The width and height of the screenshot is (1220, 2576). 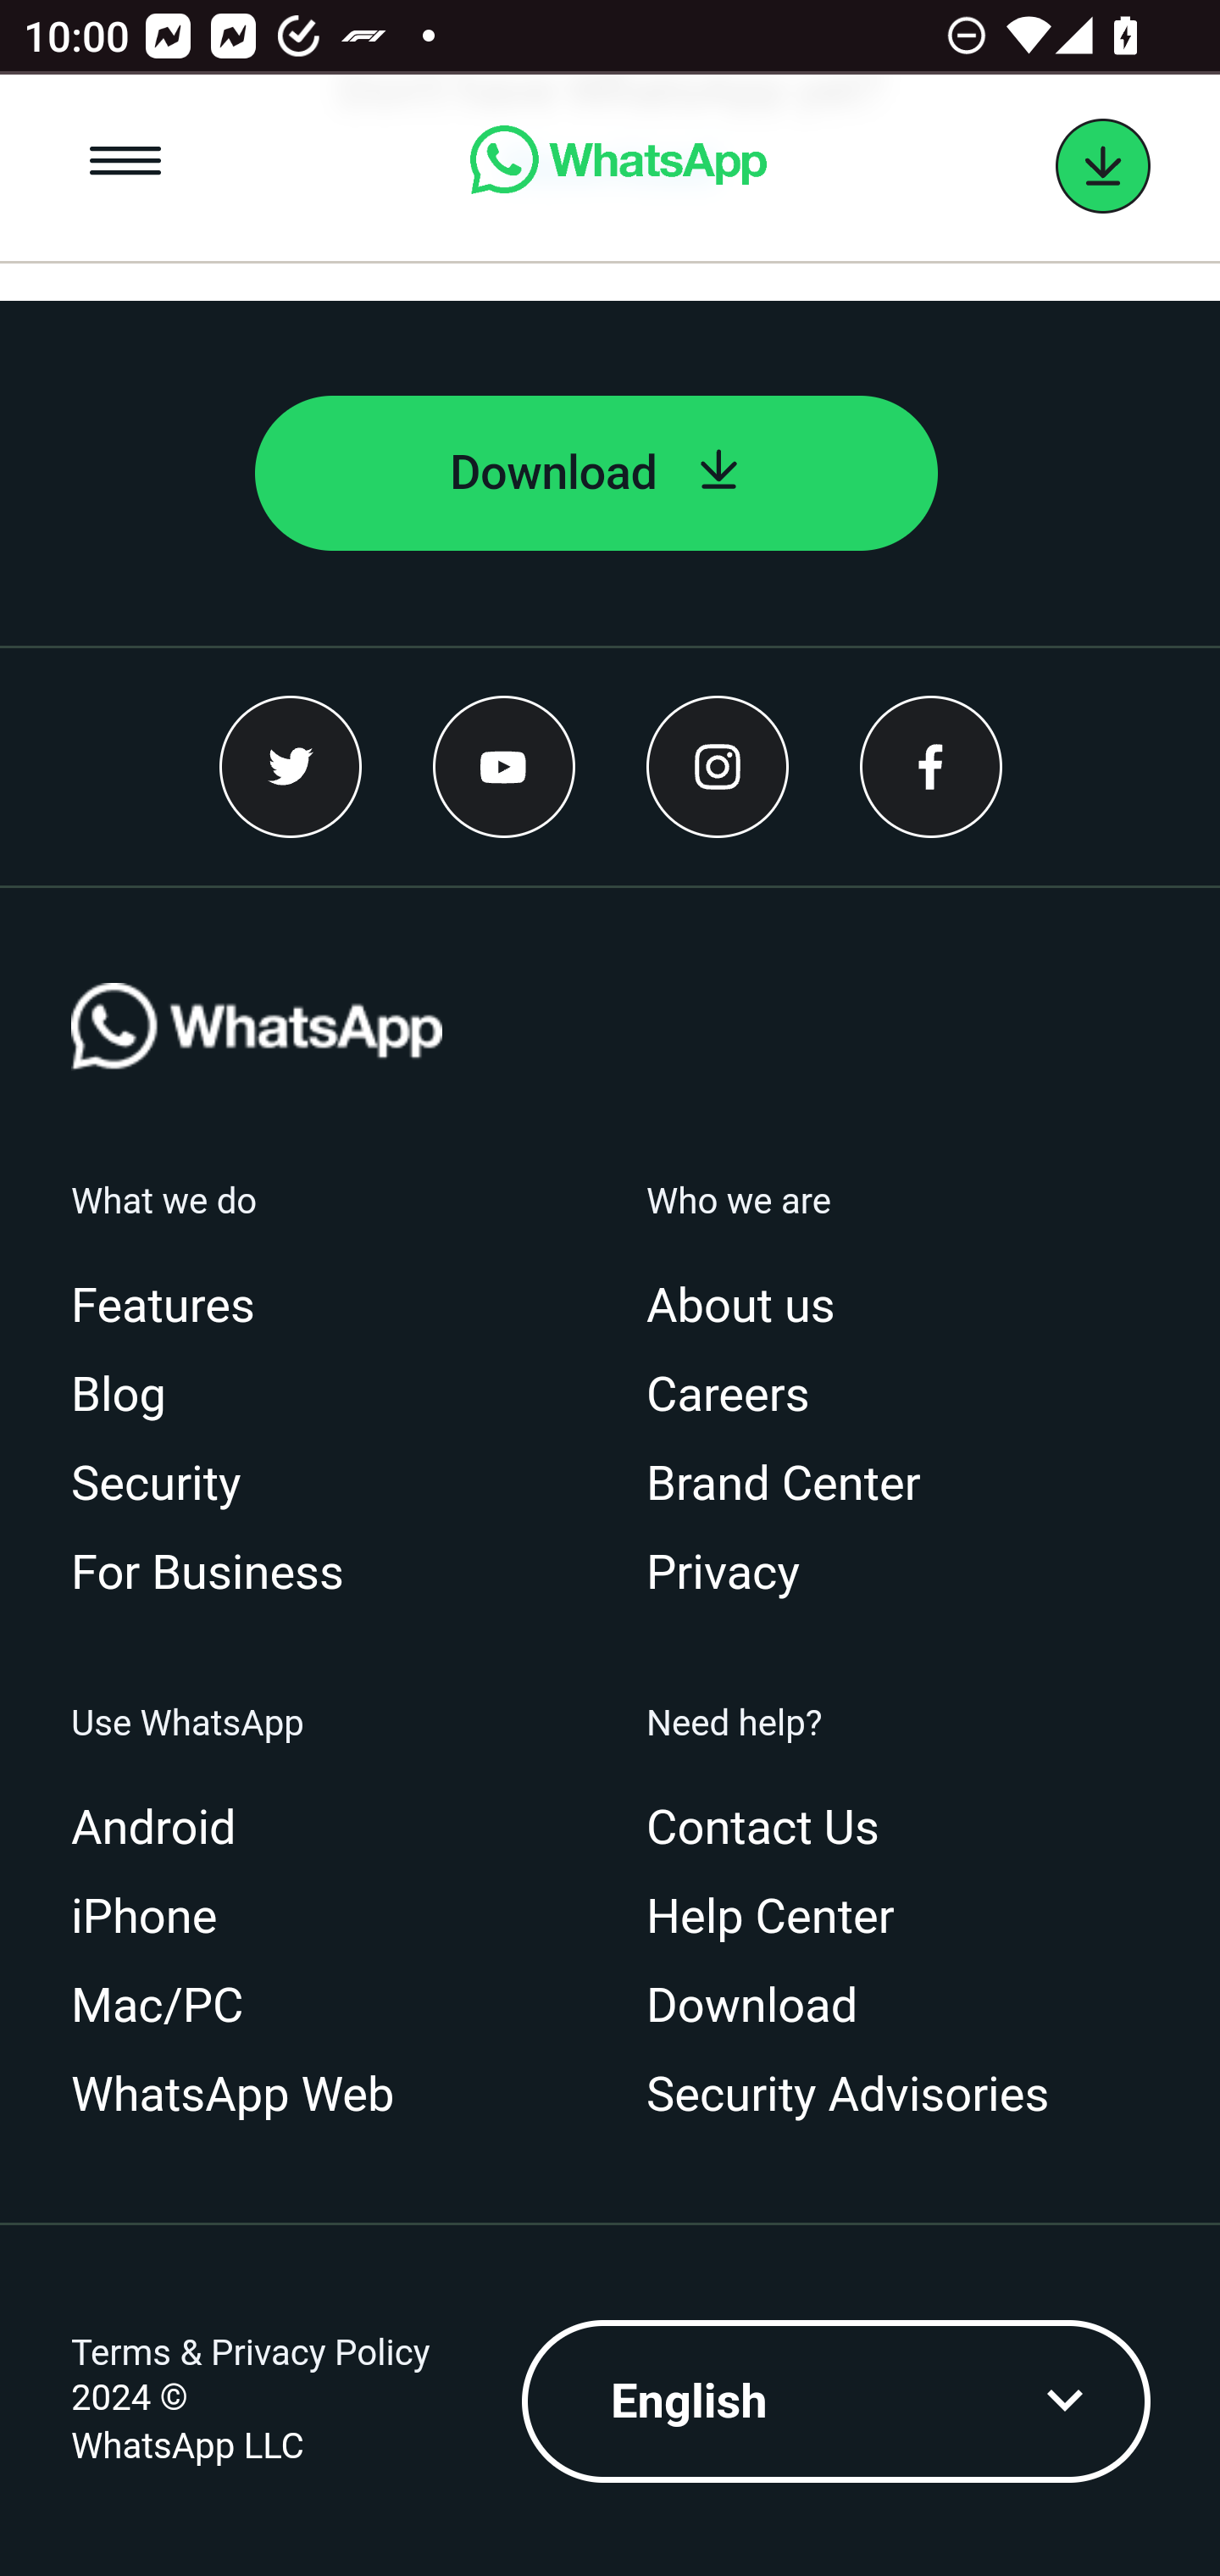 What do you see at coordinates (220, 1576) in the screenshot?
I see `For Business` at bounding box center [220, 1576].